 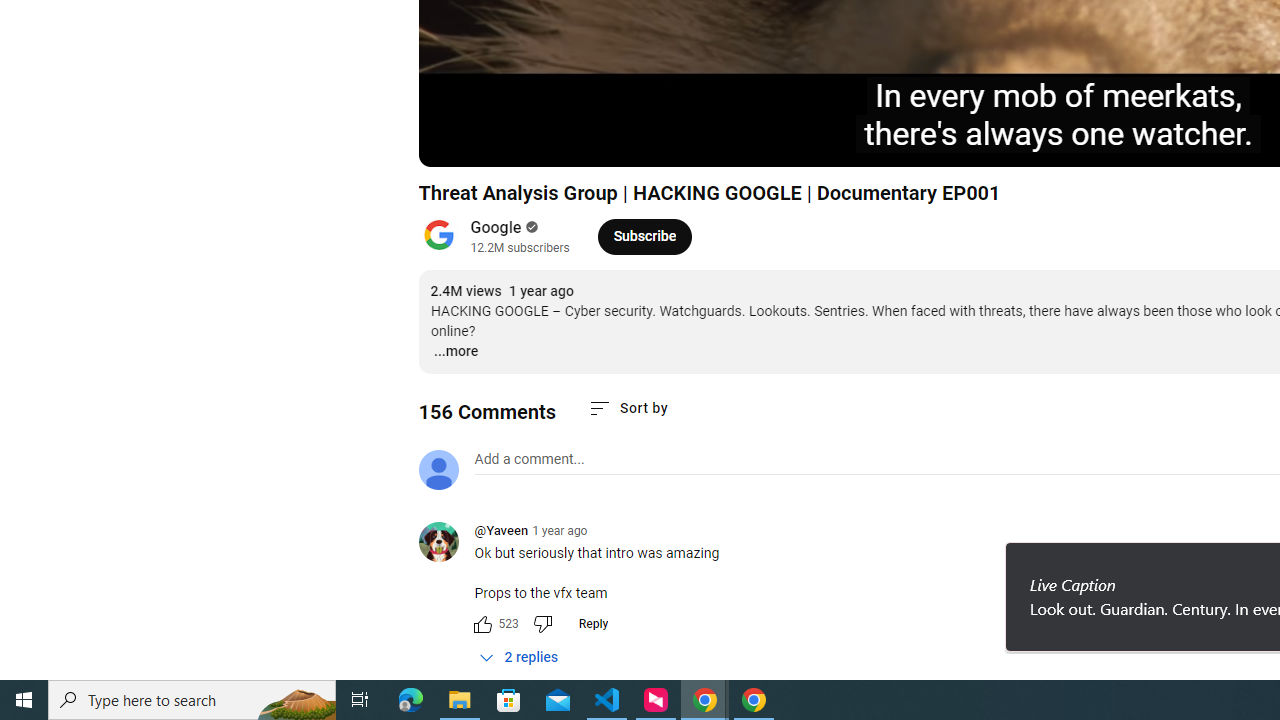 I want to click on @Yaveen, so click(x=446, y=544).